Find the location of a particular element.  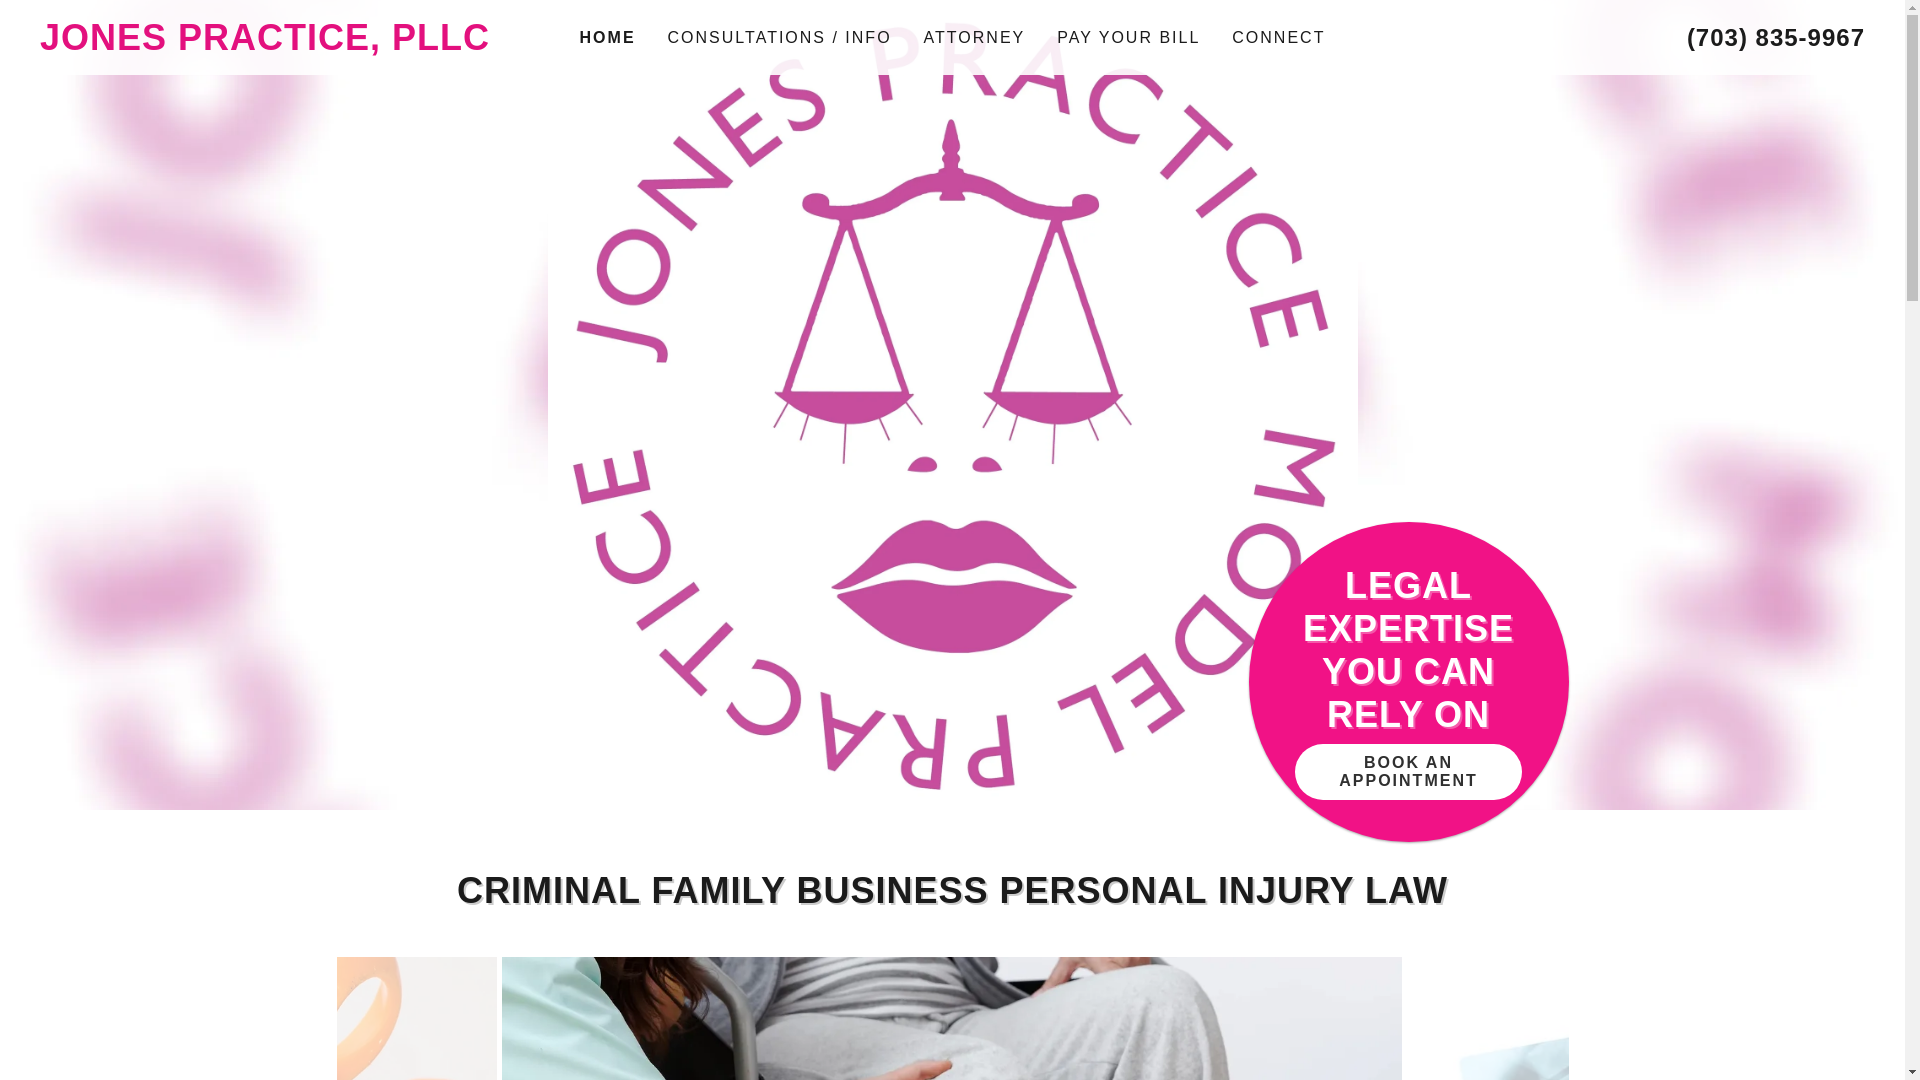

JONES PRACTICE, PLLC is located at coordinates (268, 44).